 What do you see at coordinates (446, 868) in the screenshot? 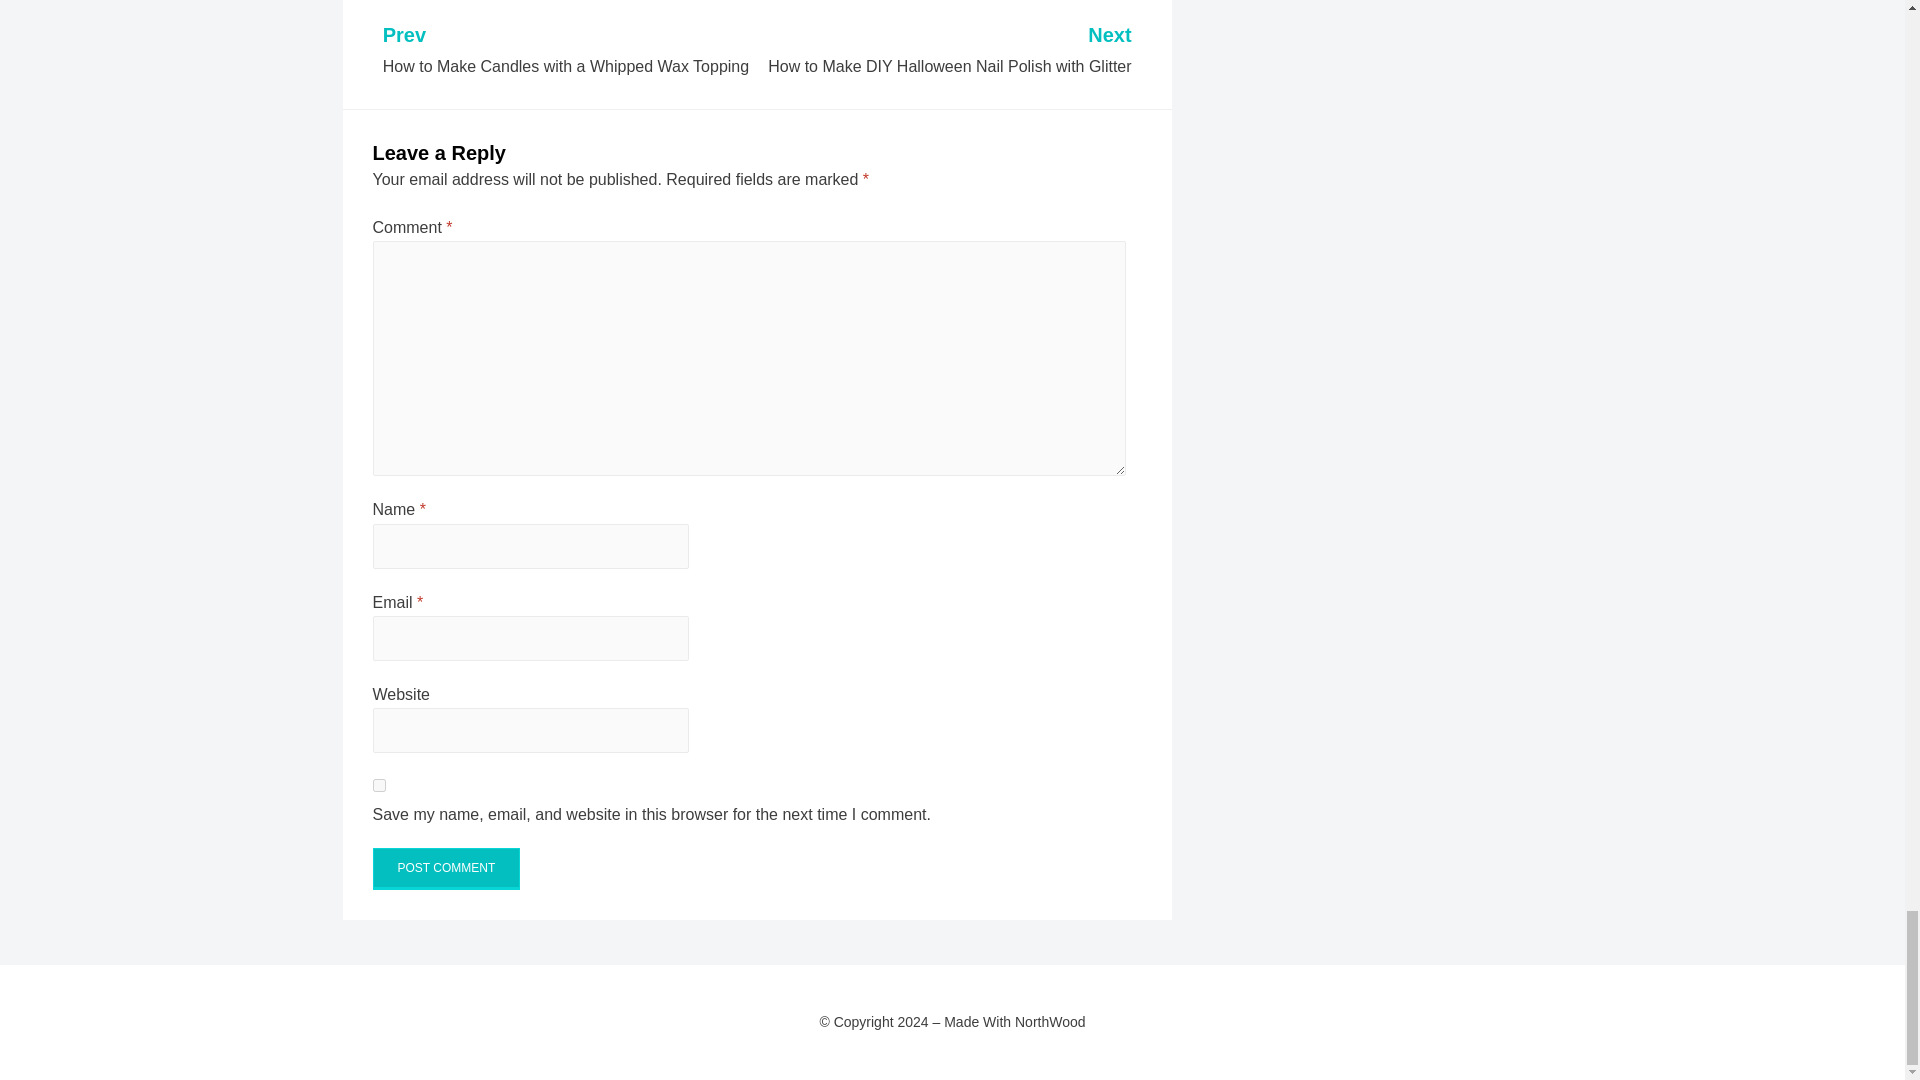
I see `yes` at bounding box center [446, 868].